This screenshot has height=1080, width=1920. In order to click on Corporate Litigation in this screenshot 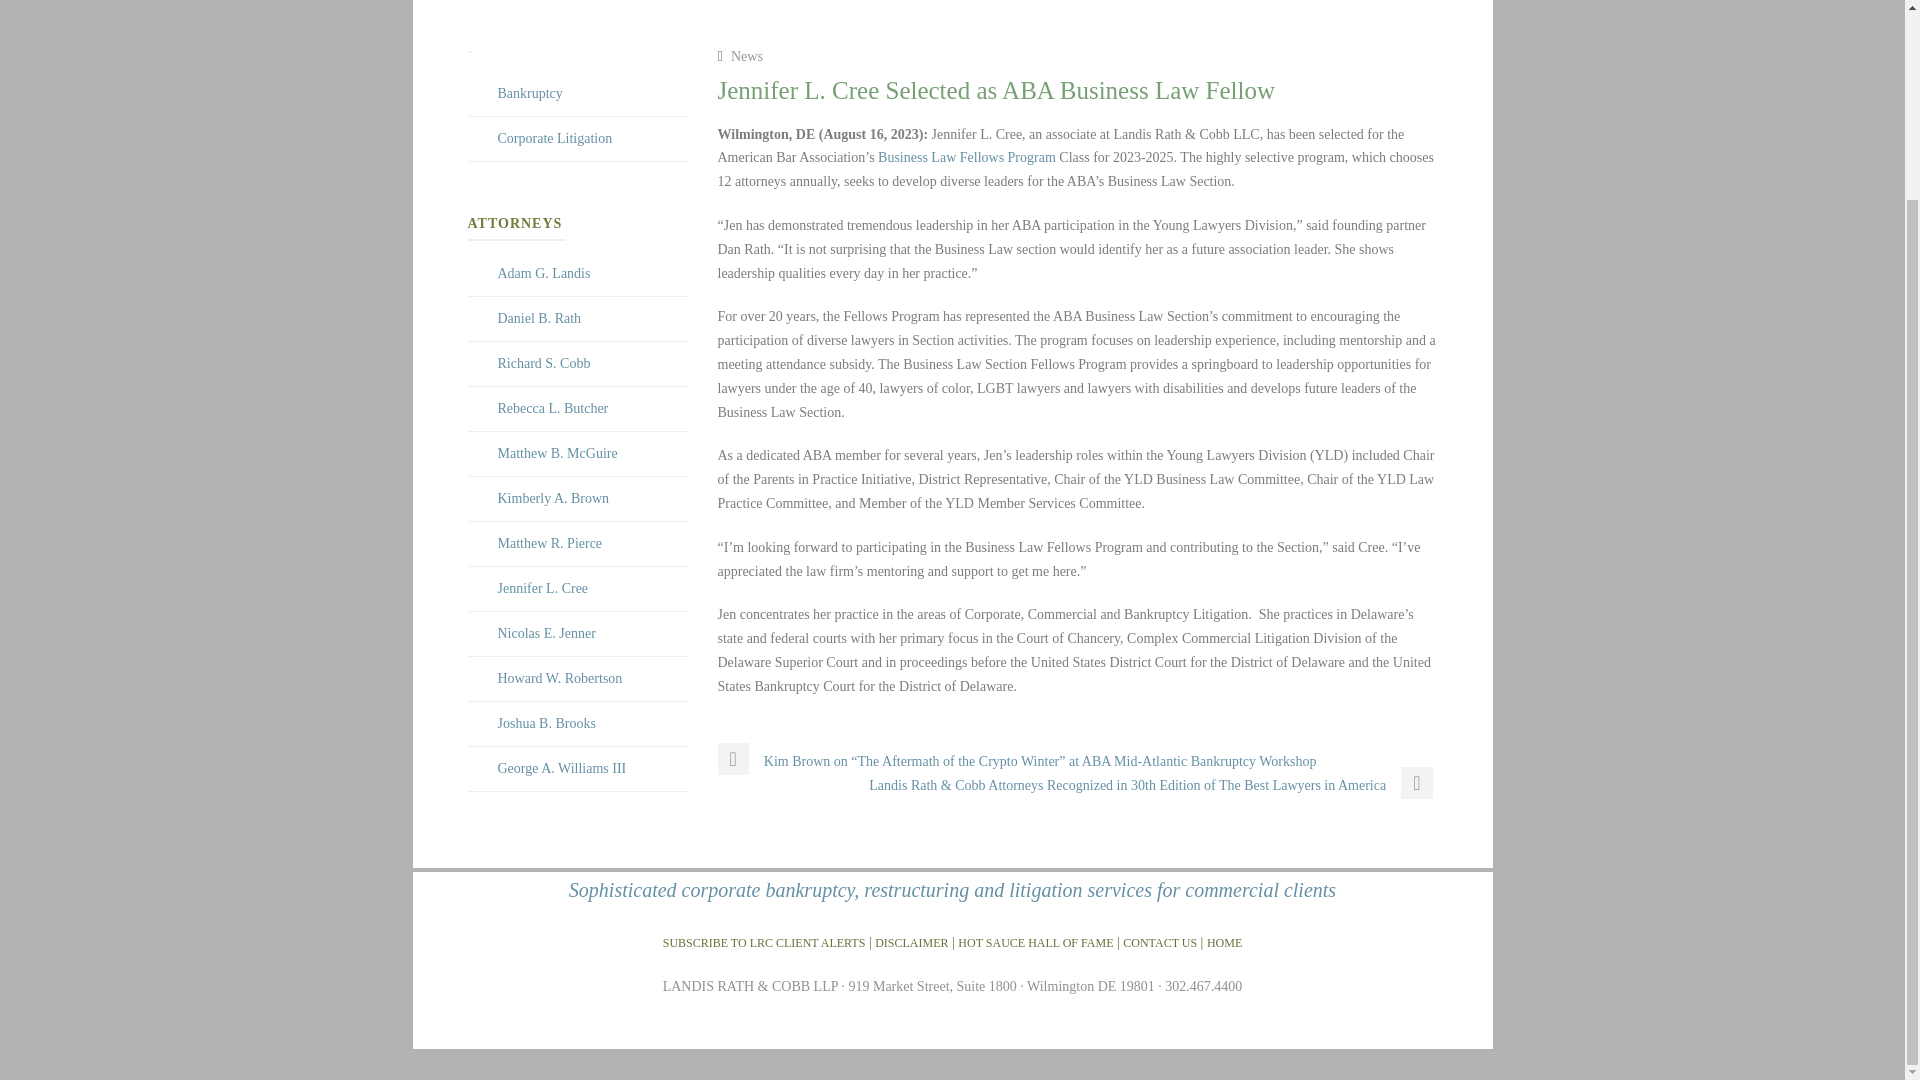, I will do `click(554, 138)`.